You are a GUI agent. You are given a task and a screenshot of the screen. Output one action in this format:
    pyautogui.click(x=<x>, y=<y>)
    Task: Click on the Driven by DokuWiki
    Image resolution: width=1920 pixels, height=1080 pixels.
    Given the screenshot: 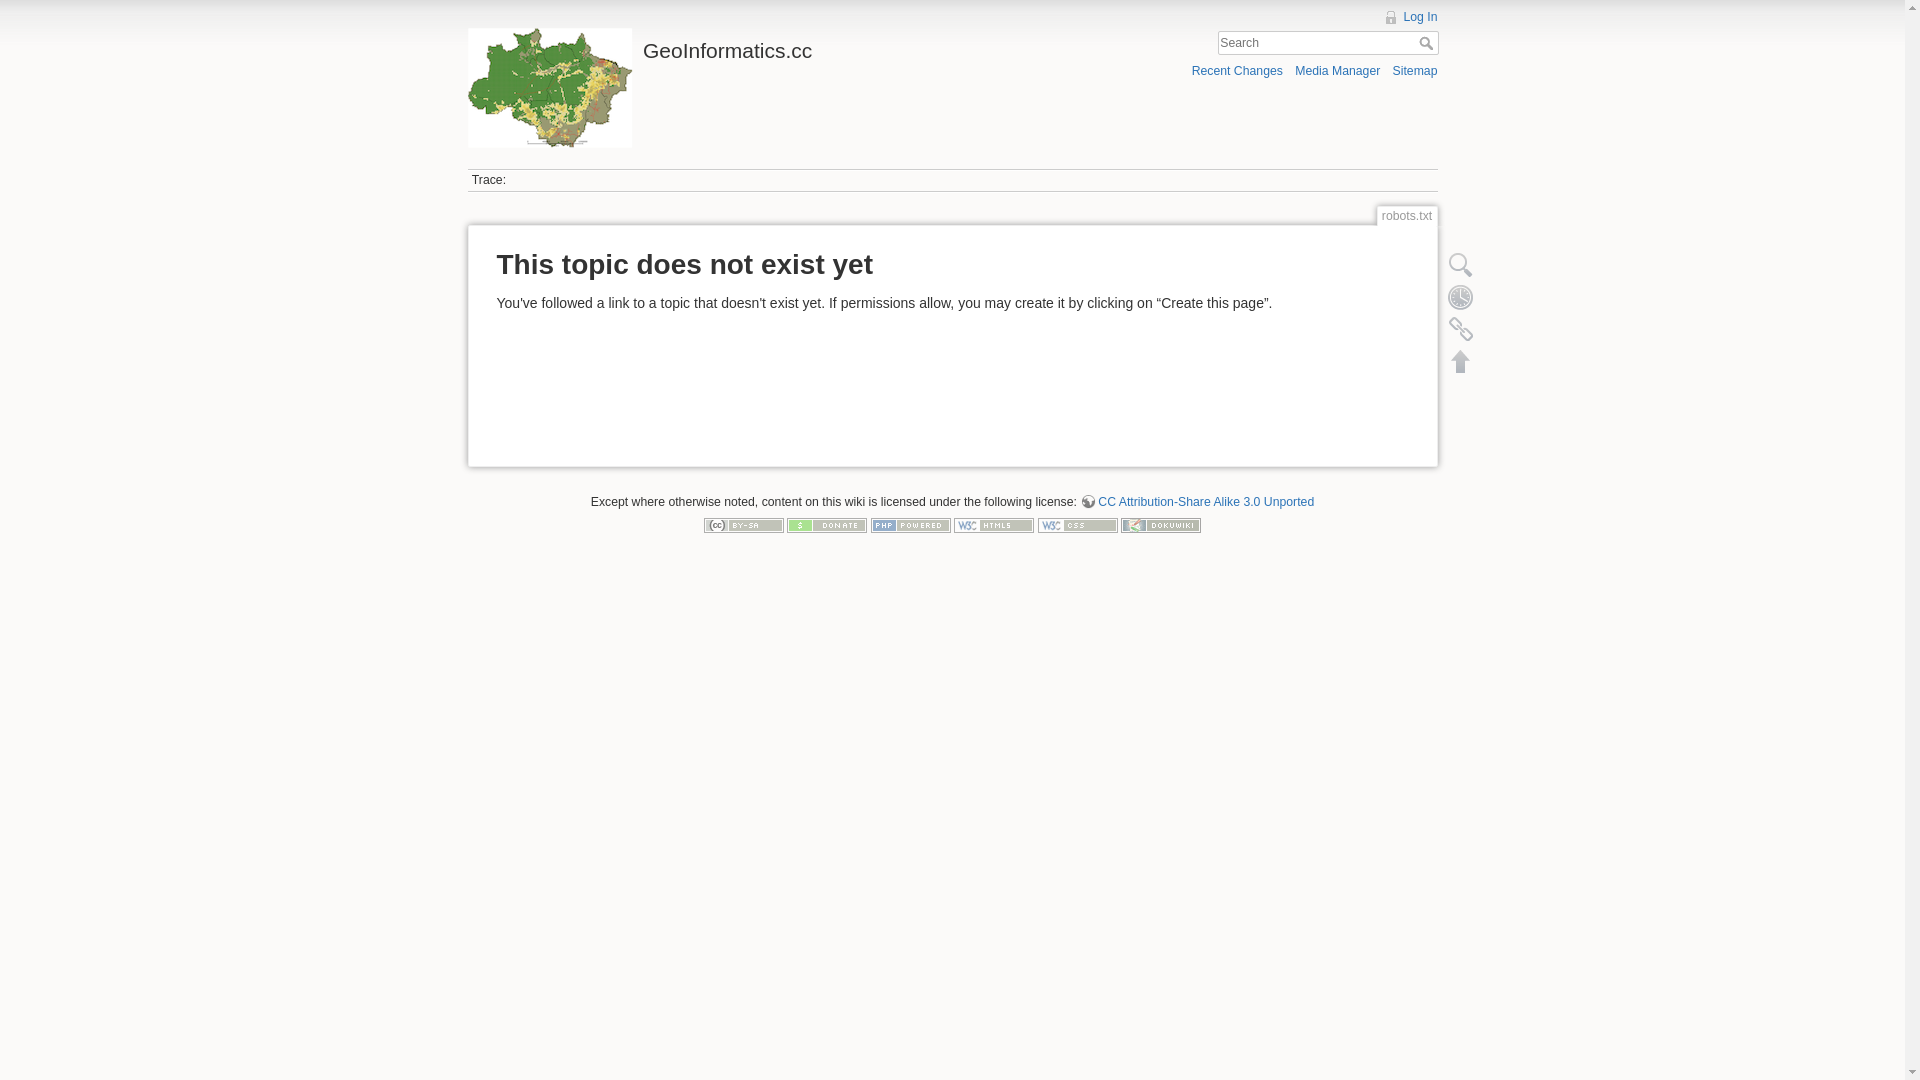 What is the action you would take?
    pyautogui.click(x=1161, y=525)
    